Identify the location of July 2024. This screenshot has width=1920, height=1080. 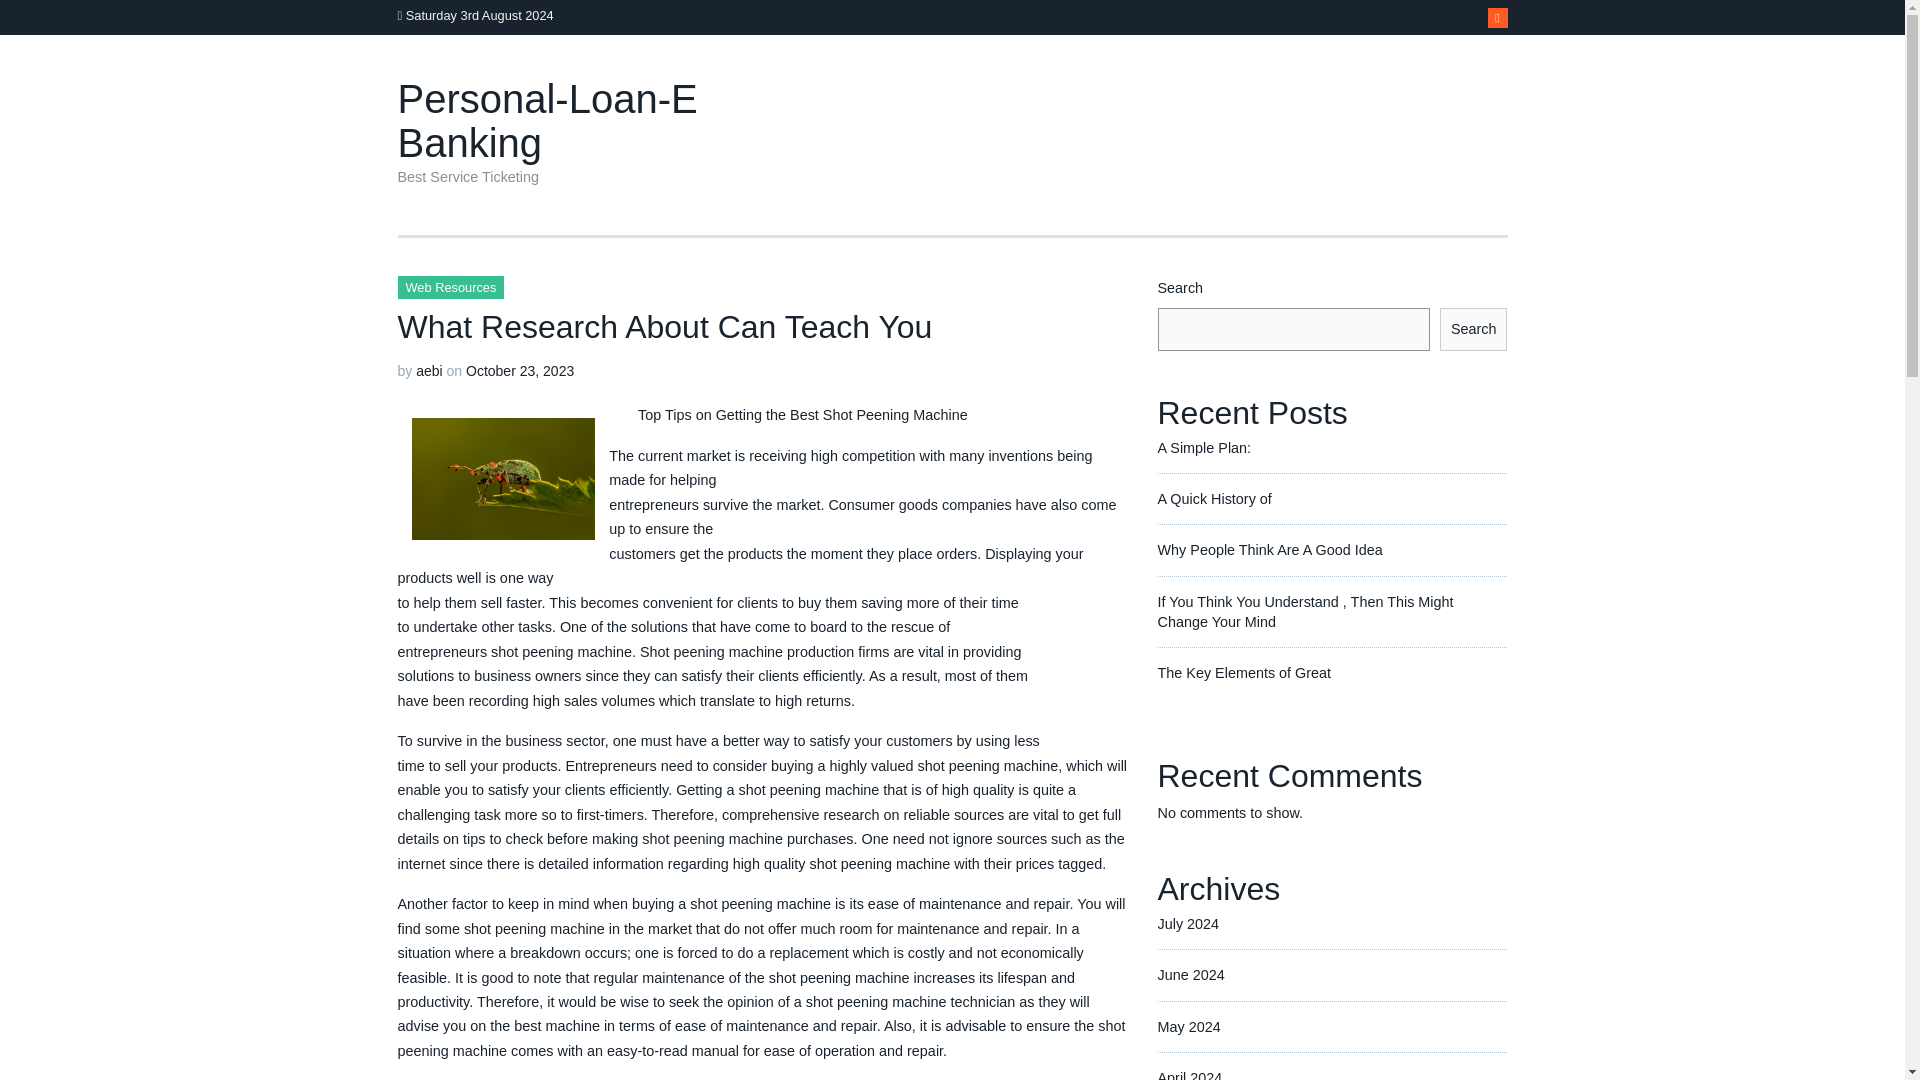
(1188, 924).